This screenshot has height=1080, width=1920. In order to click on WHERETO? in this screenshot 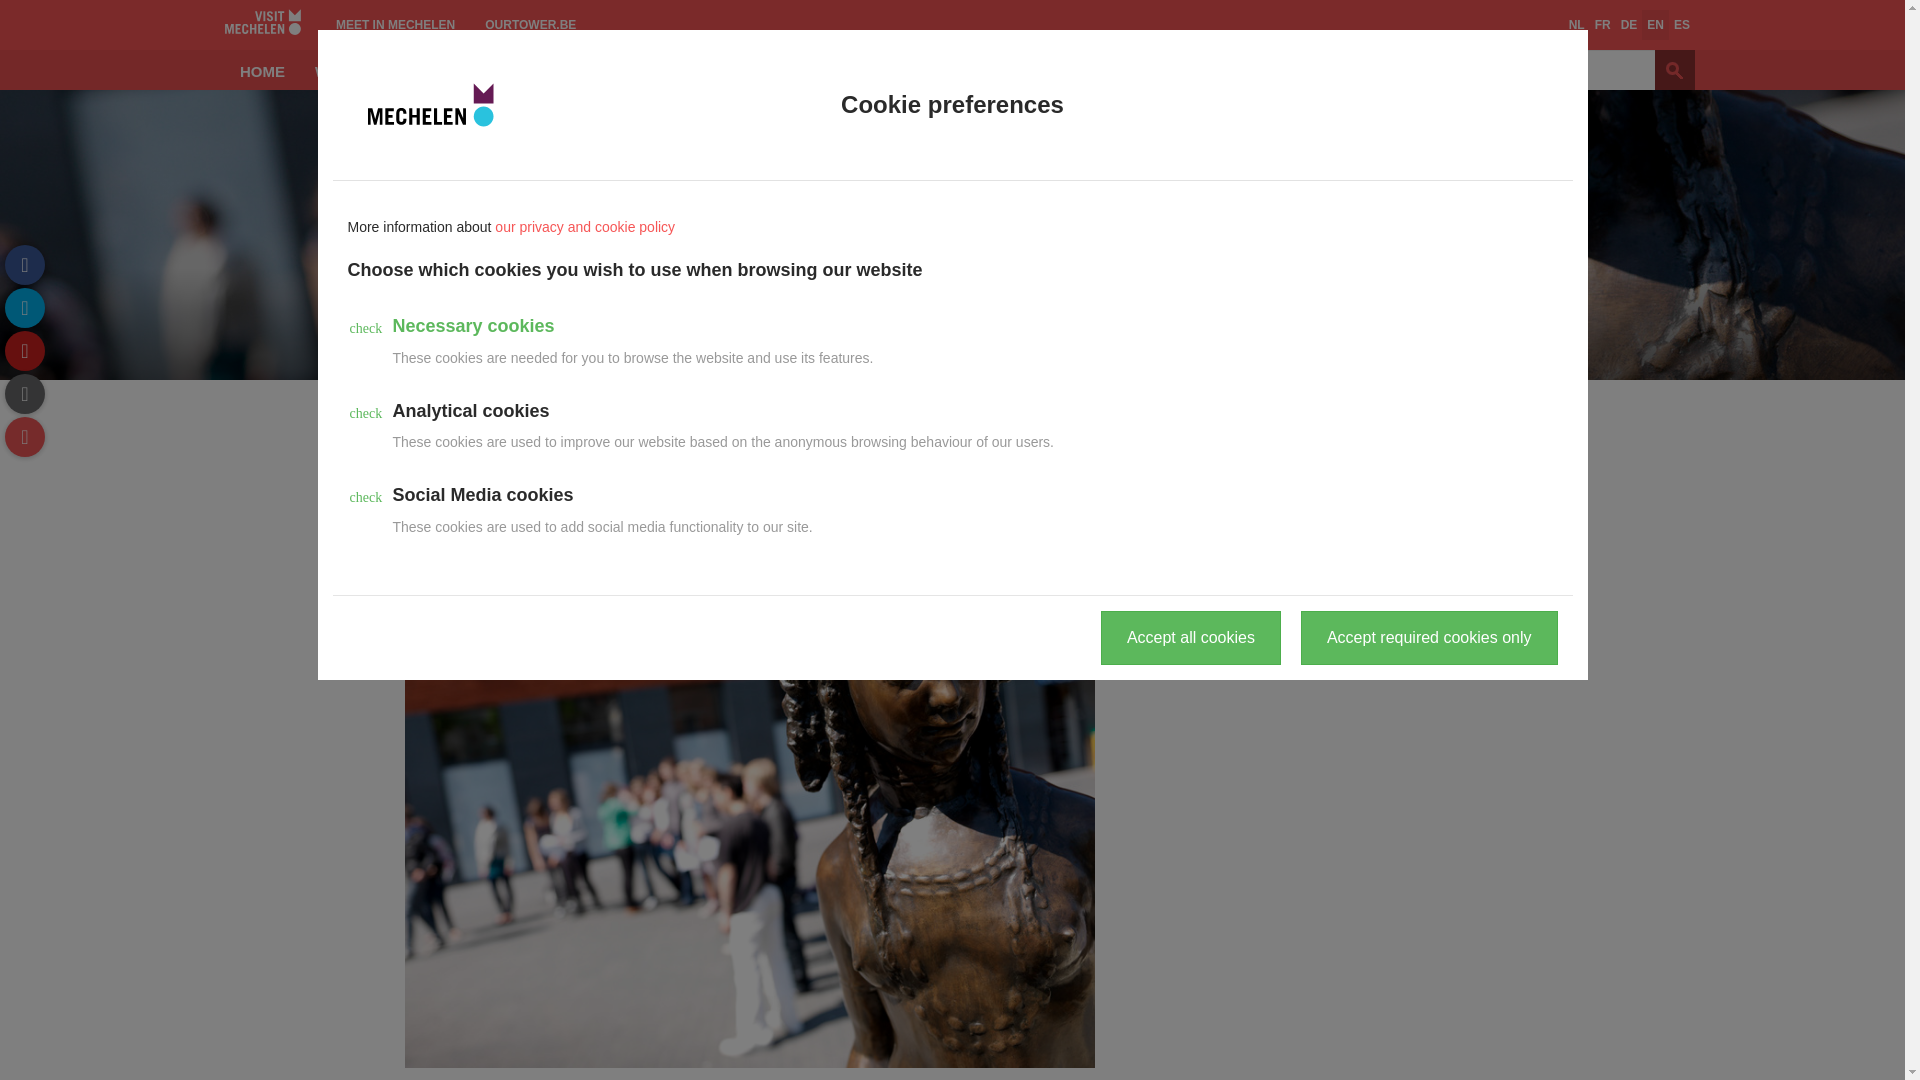, I will do `click(358, 69)`.